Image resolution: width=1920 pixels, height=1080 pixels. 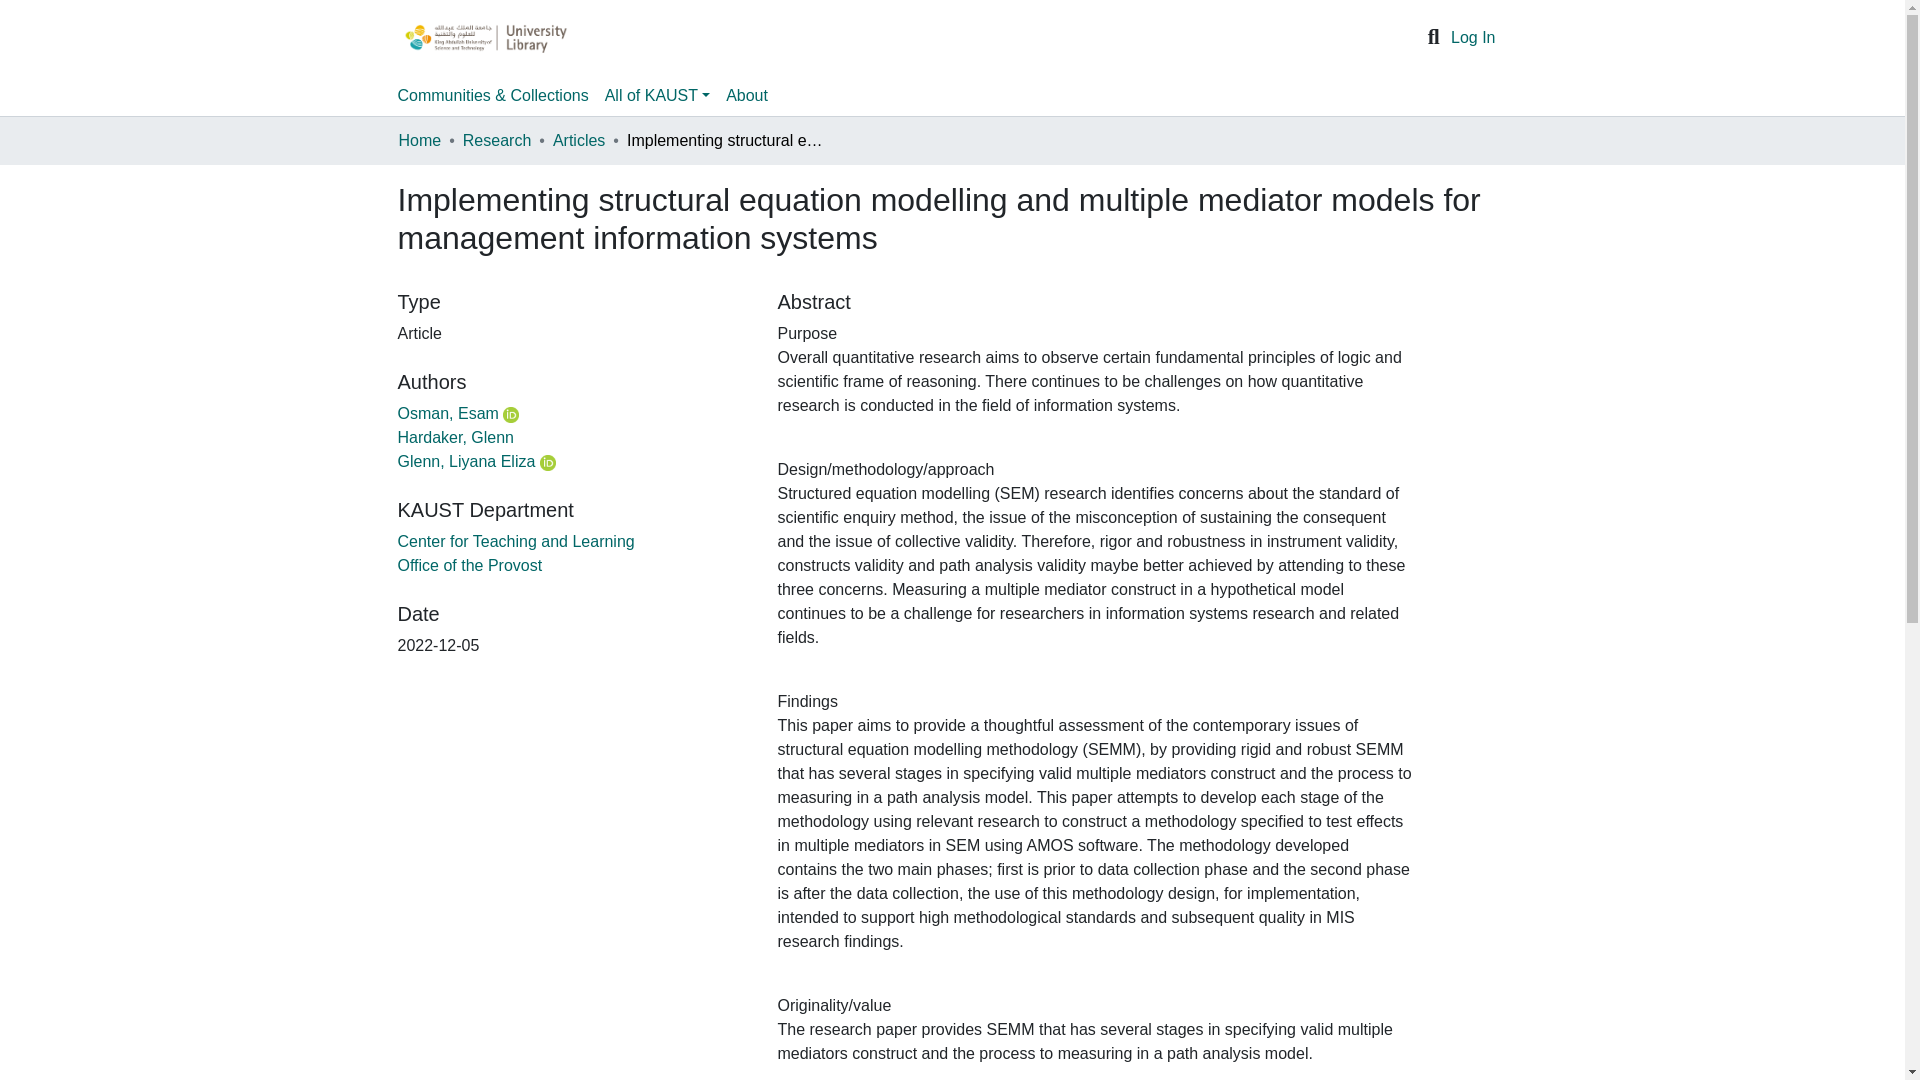 What do you see at coordinates (1473, 38) in the screenshot?
I see `Log In` at bounding box center [1473, 38].